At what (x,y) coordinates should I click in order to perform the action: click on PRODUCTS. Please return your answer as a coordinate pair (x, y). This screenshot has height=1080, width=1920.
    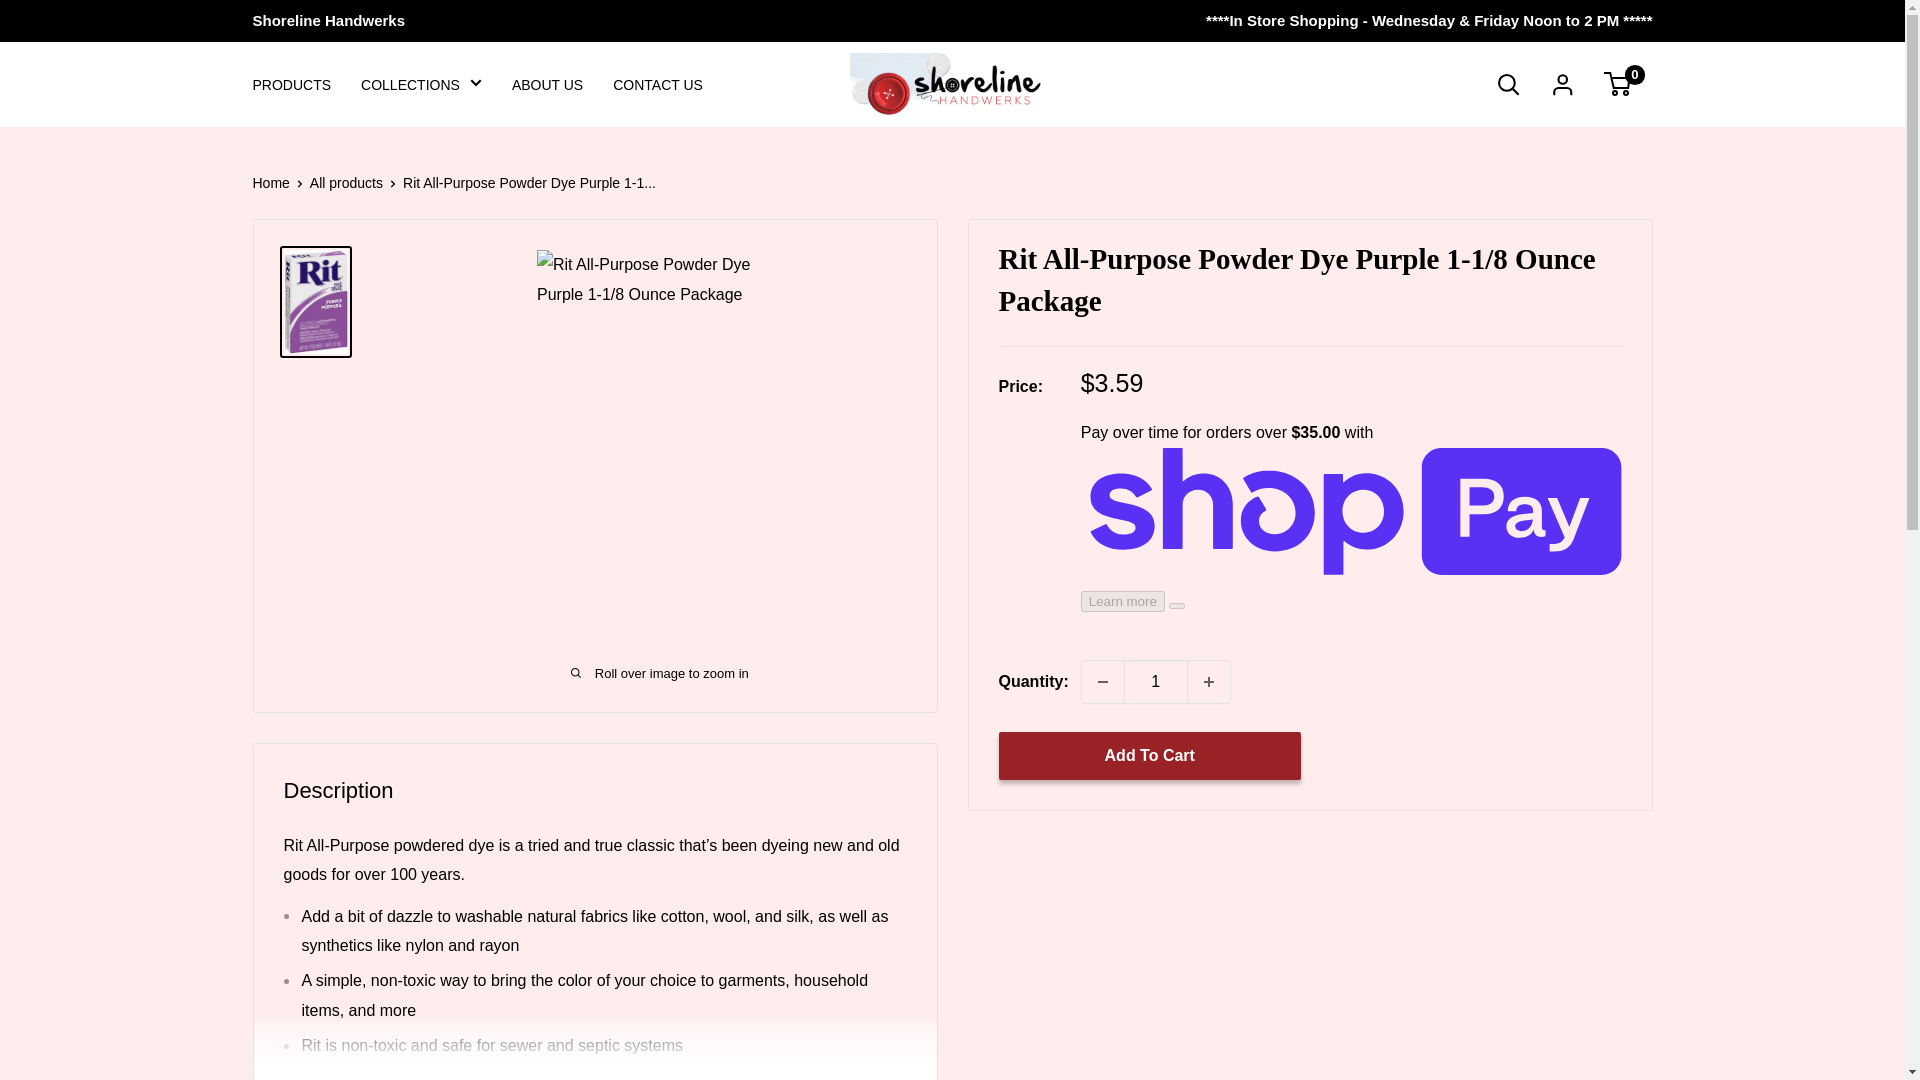
    Looking at the image, I should click on (290, 85).